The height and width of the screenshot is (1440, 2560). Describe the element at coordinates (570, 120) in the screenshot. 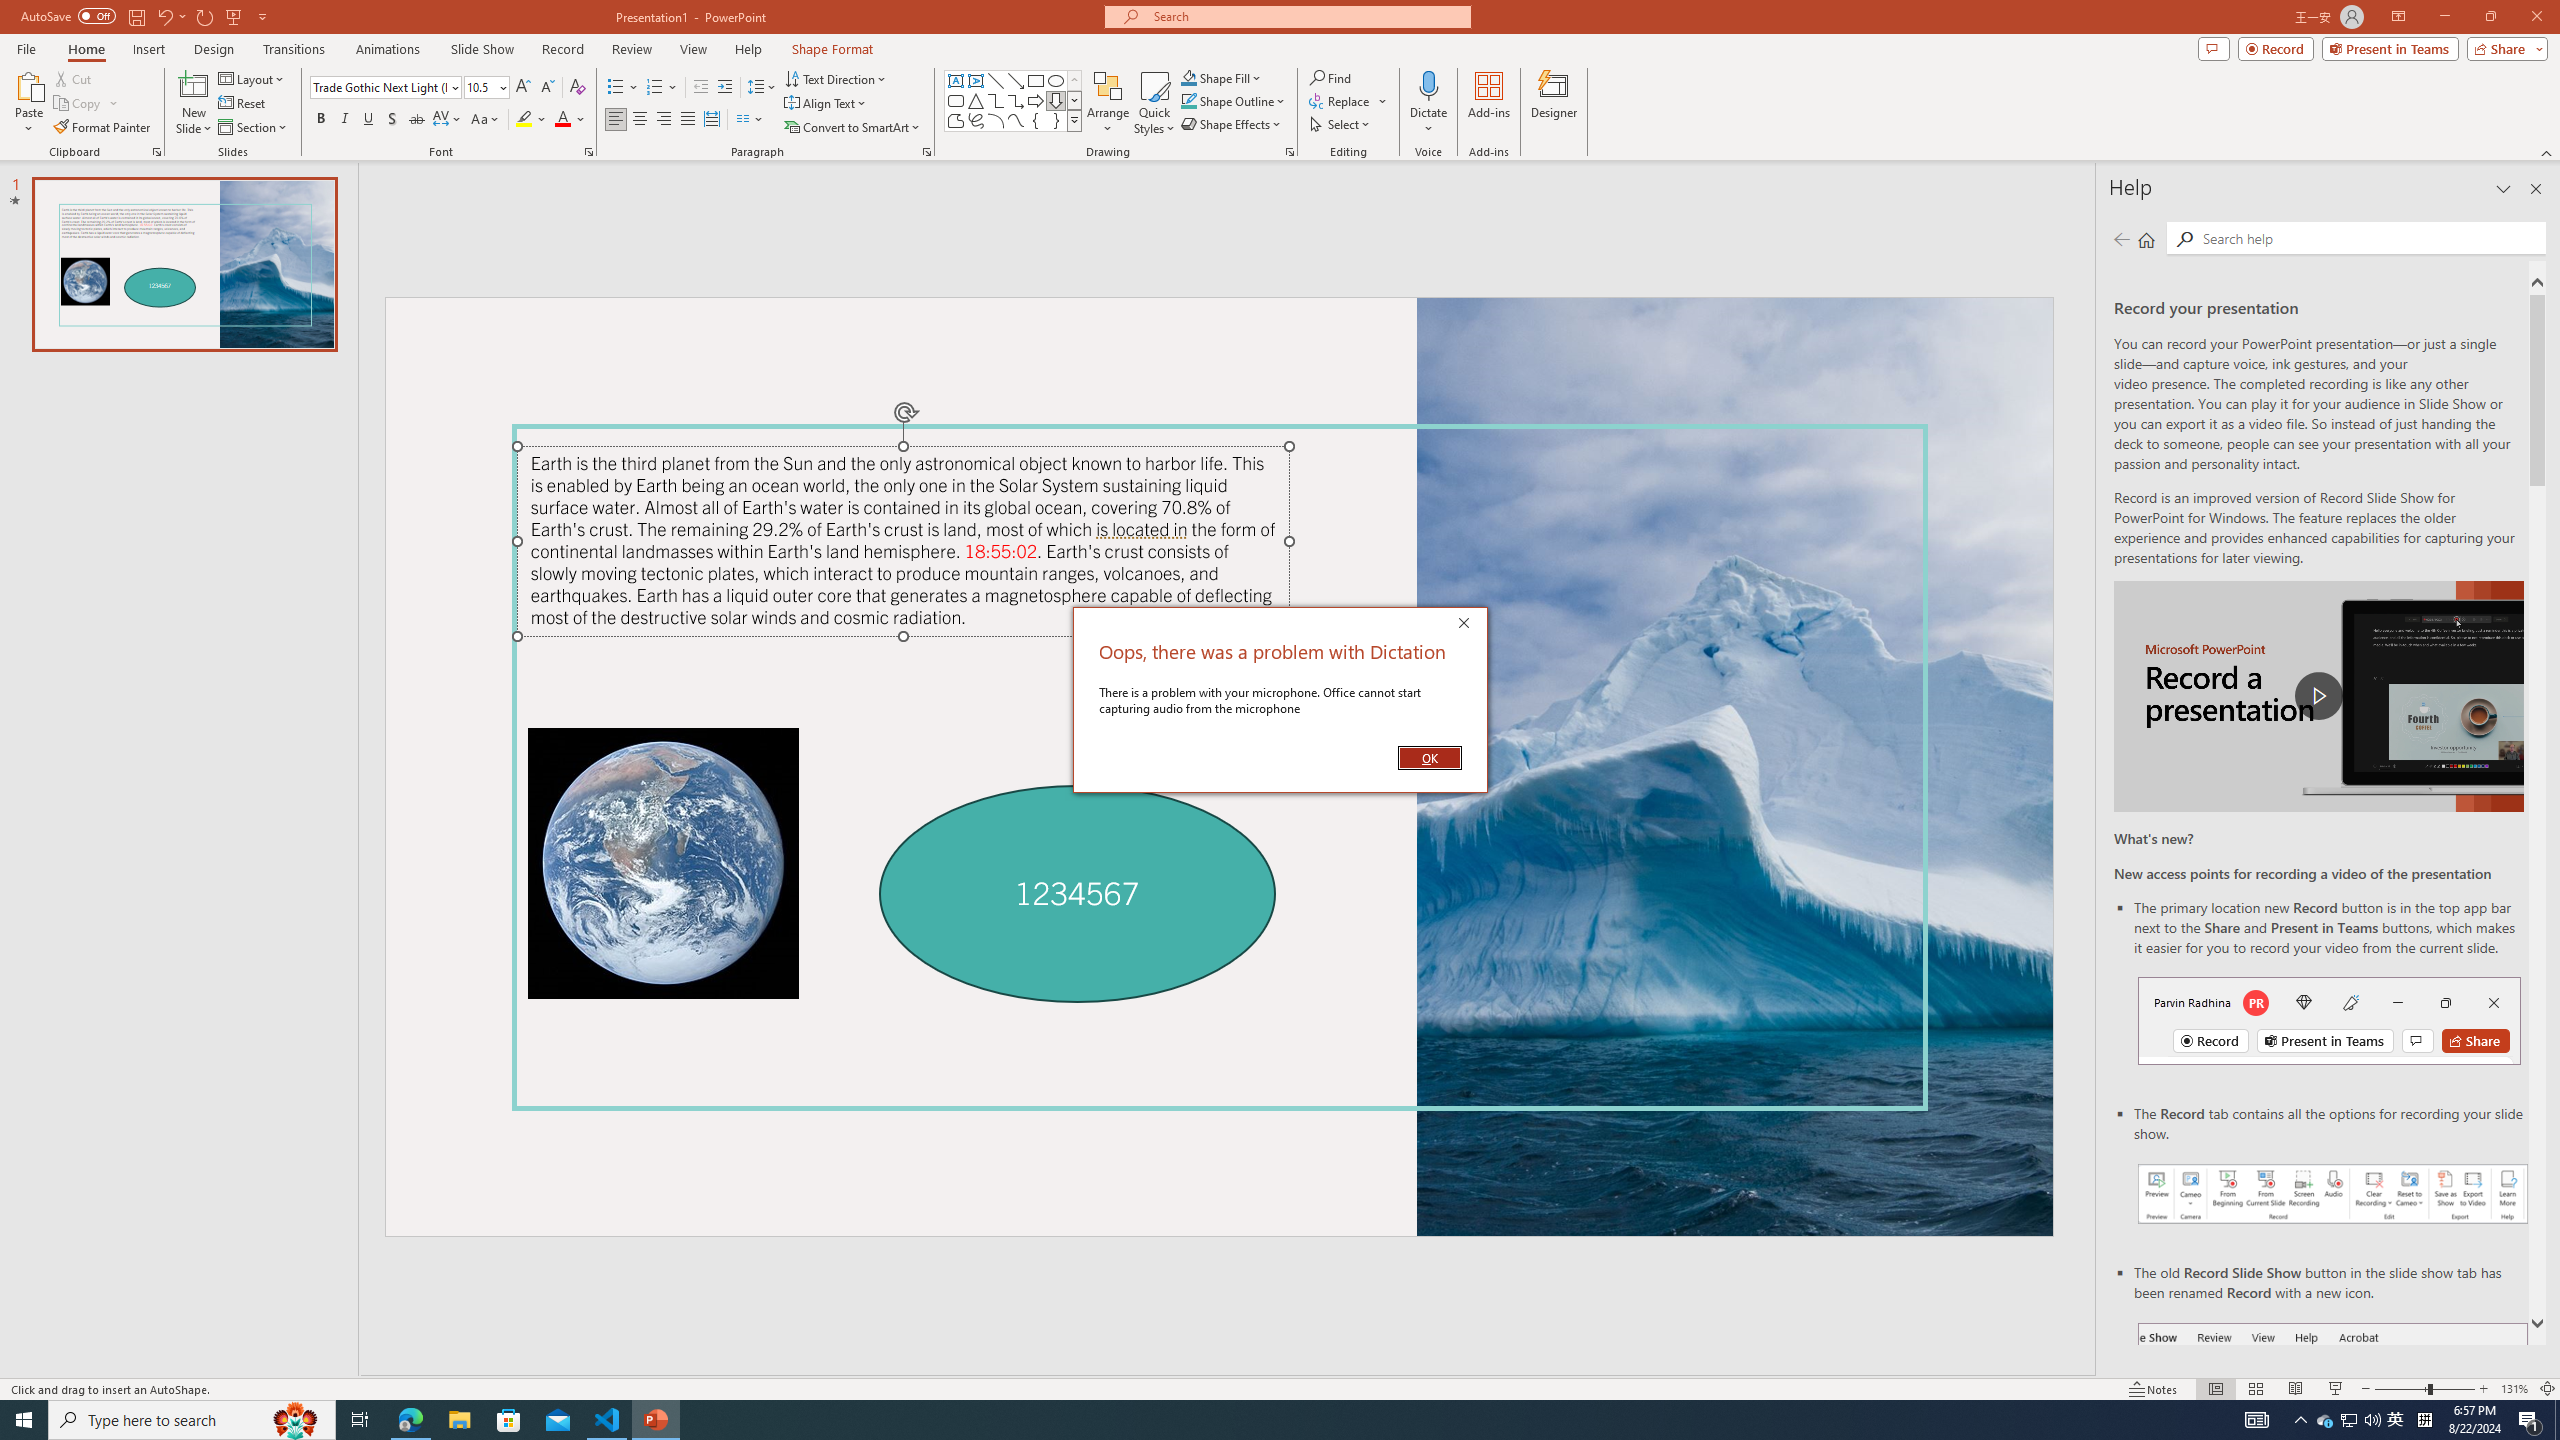

I see `Font Color` at that location.